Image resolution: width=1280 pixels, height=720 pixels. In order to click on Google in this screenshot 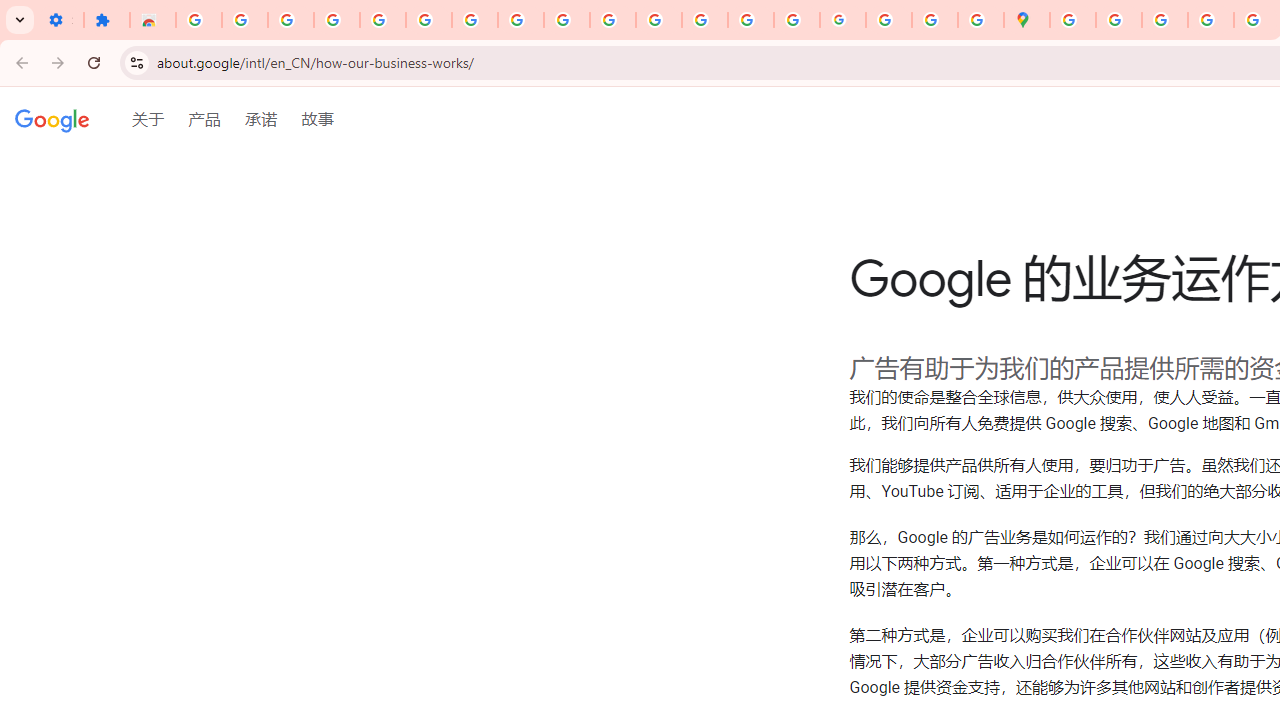, I will do `click(52, 122)`.